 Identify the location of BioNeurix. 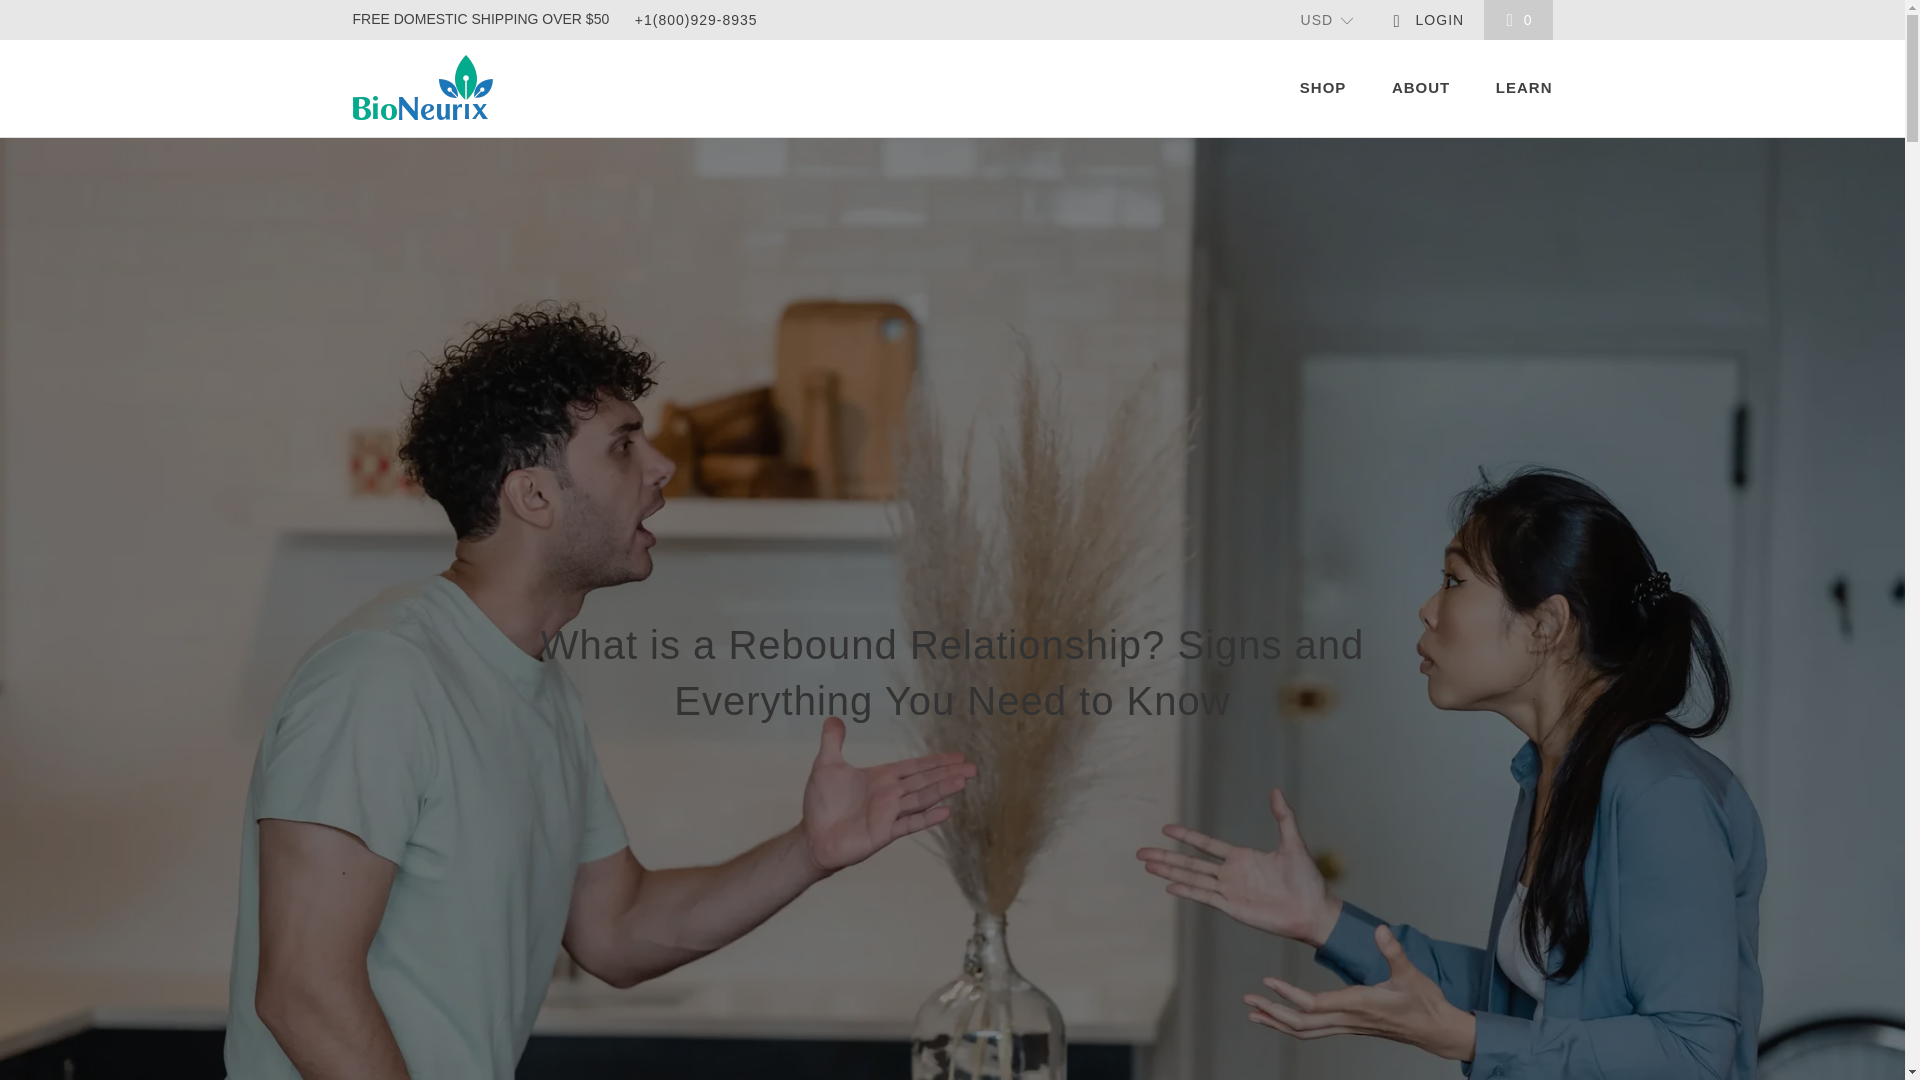
(447, 87).